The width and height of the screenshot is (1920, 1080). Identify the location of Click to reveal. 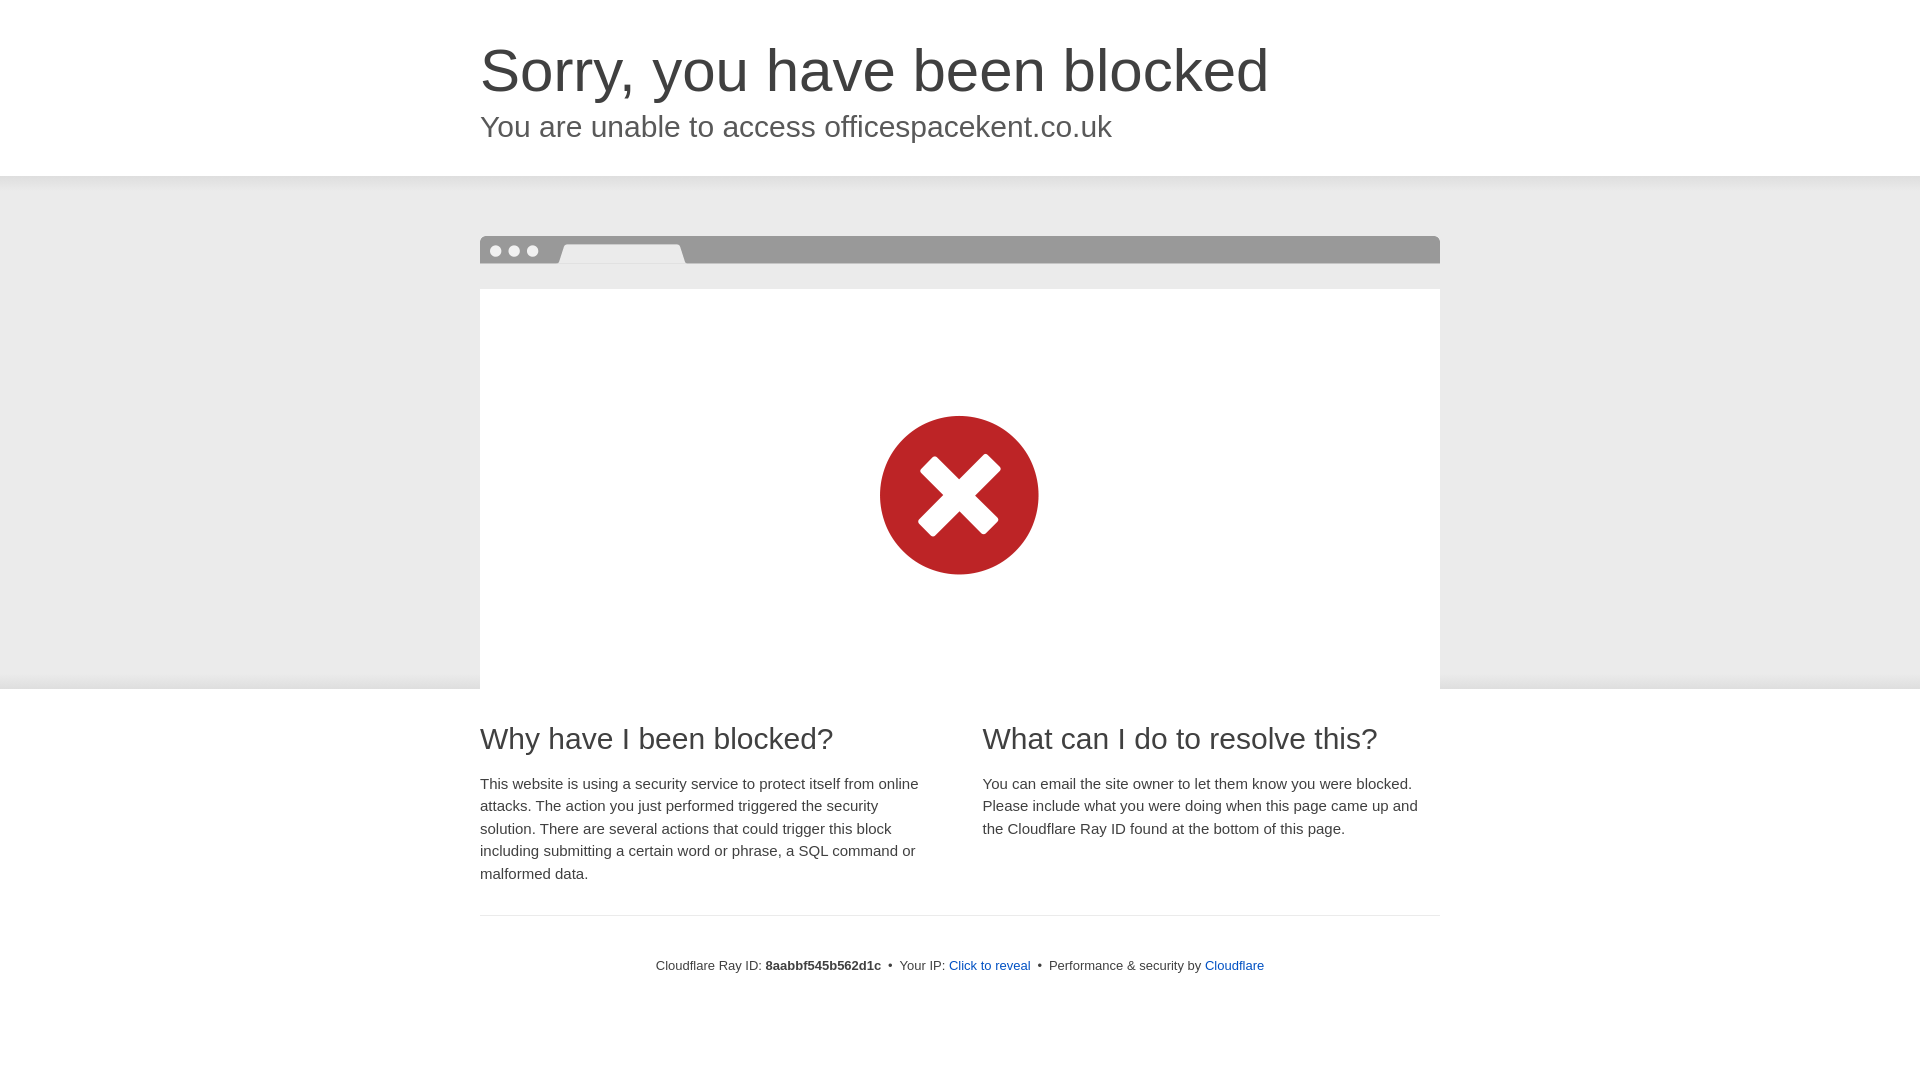
(990, 966).